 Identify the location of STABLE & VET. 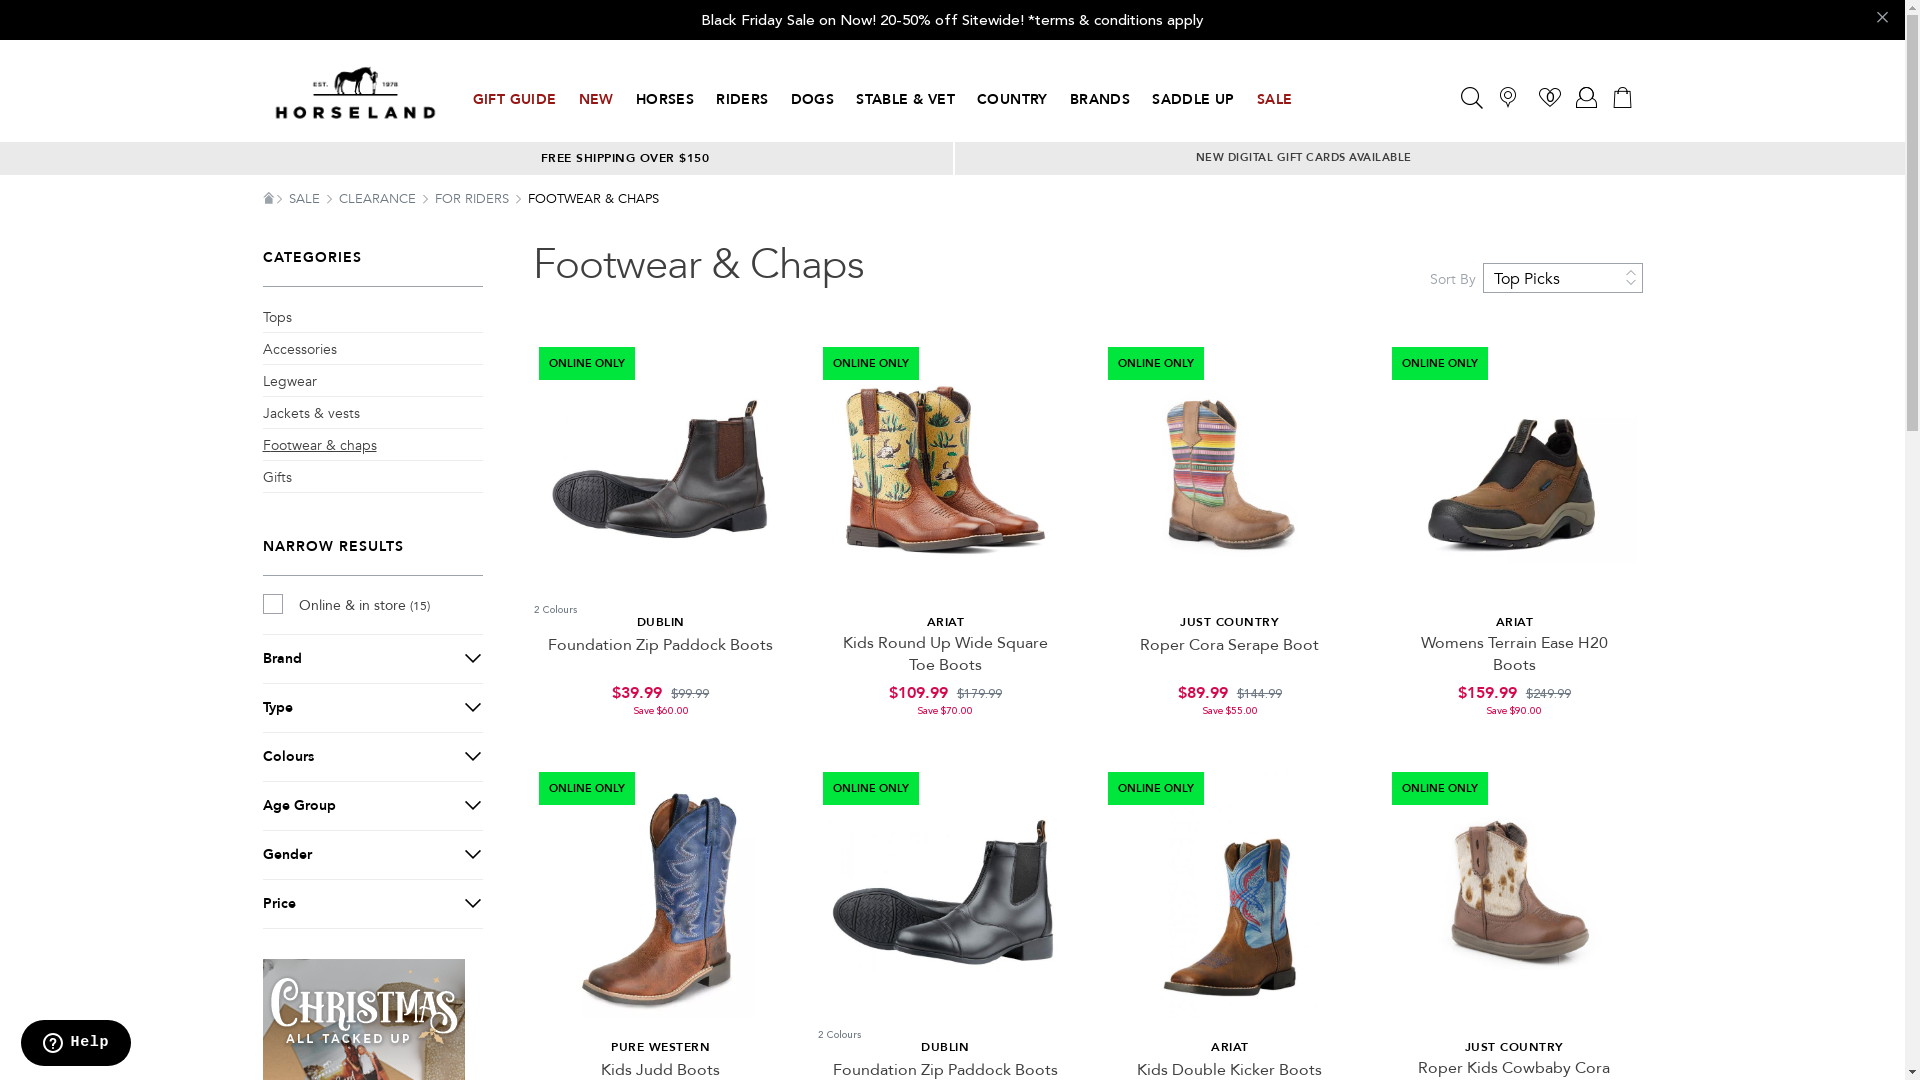
(906, 100).